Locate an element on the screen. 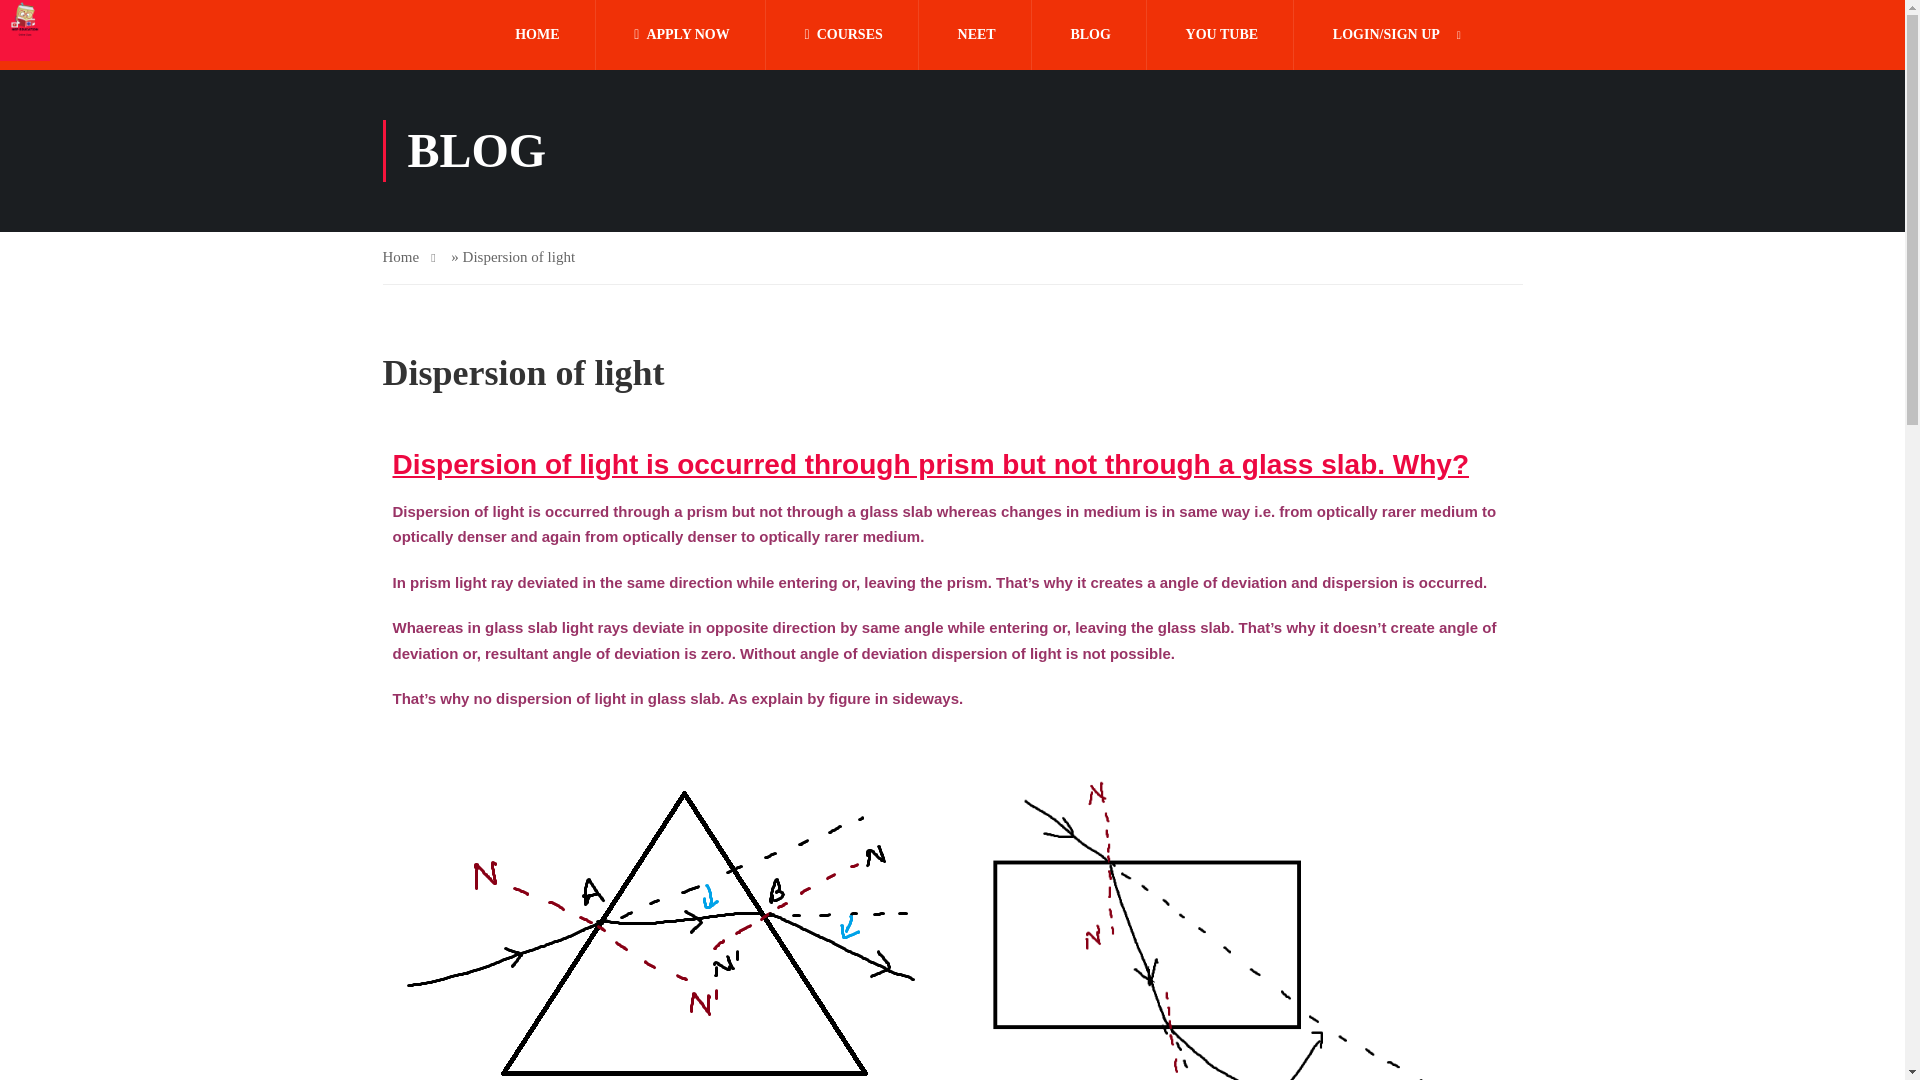 Image resolution: width=1920 pixels, height=1080 pixels. COURSES is located at coordinates (844, 35).